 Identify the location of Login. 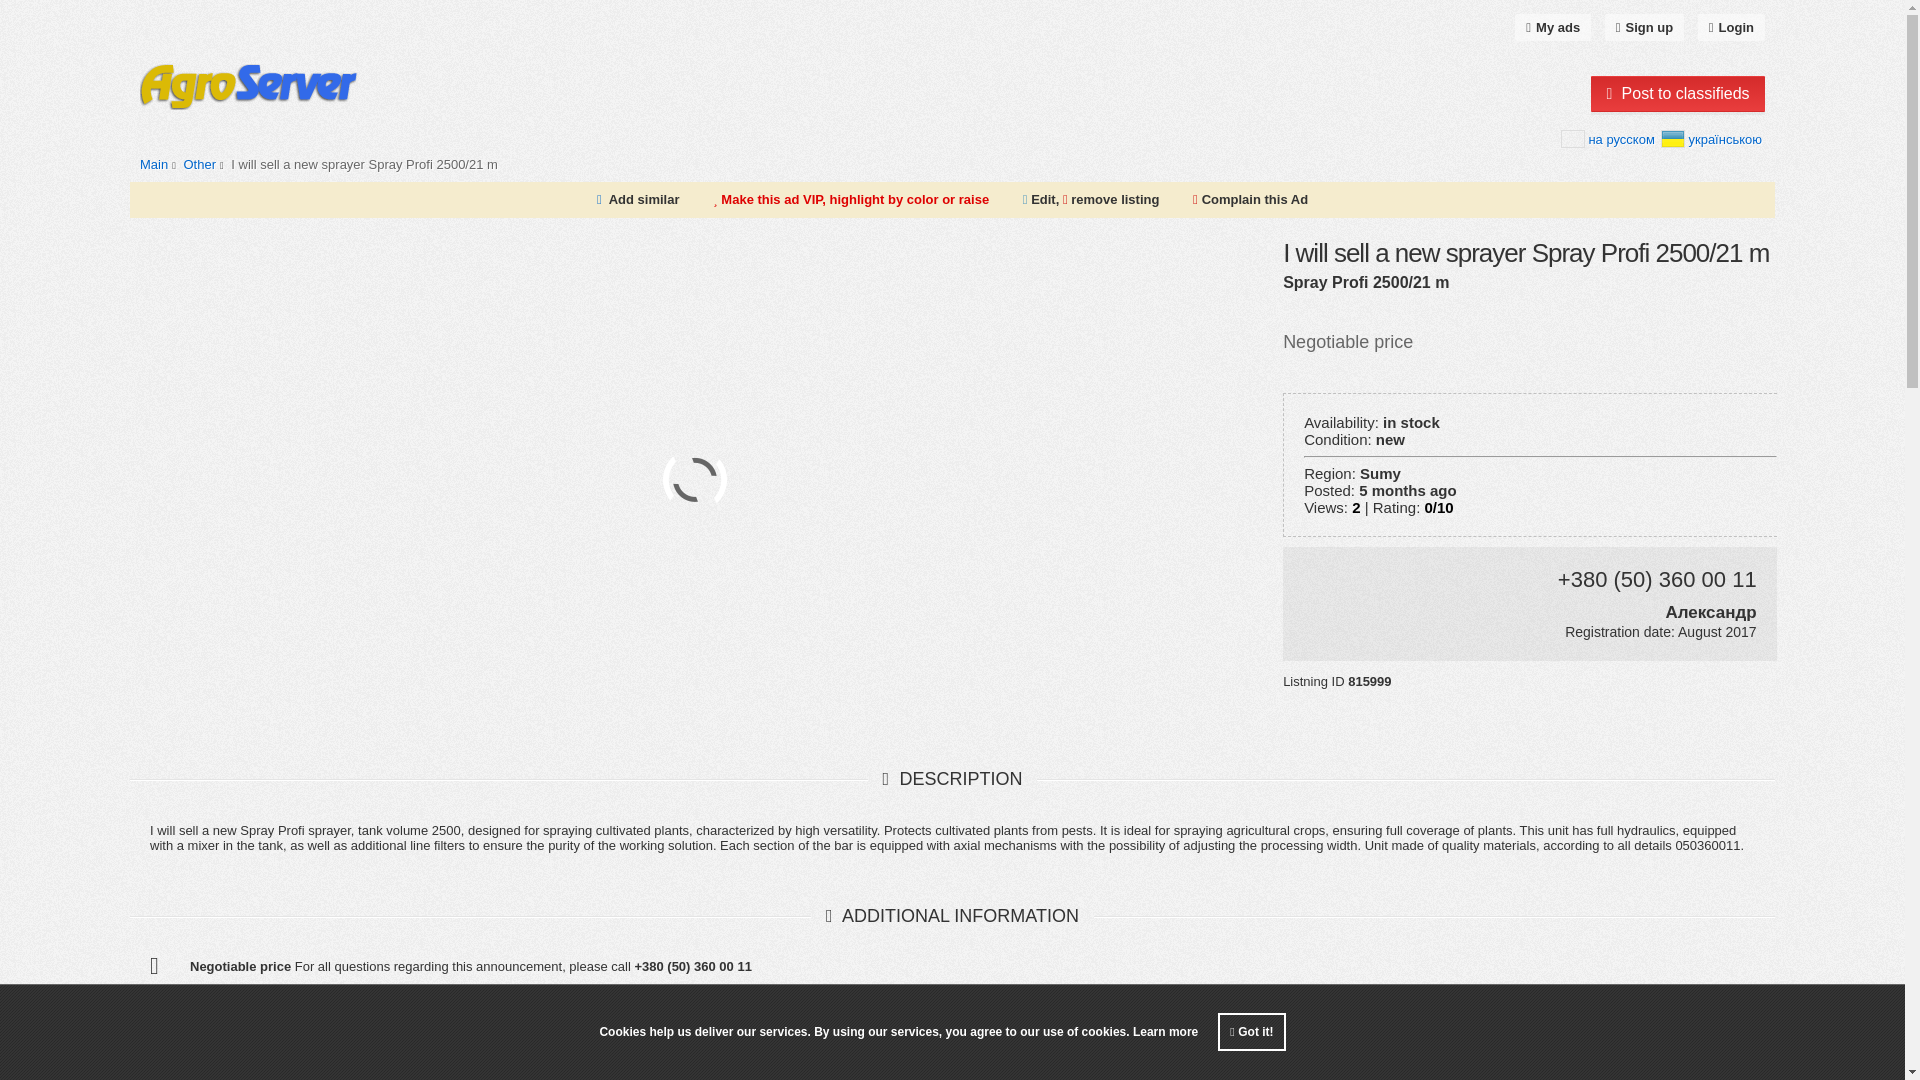
(1730, 28).